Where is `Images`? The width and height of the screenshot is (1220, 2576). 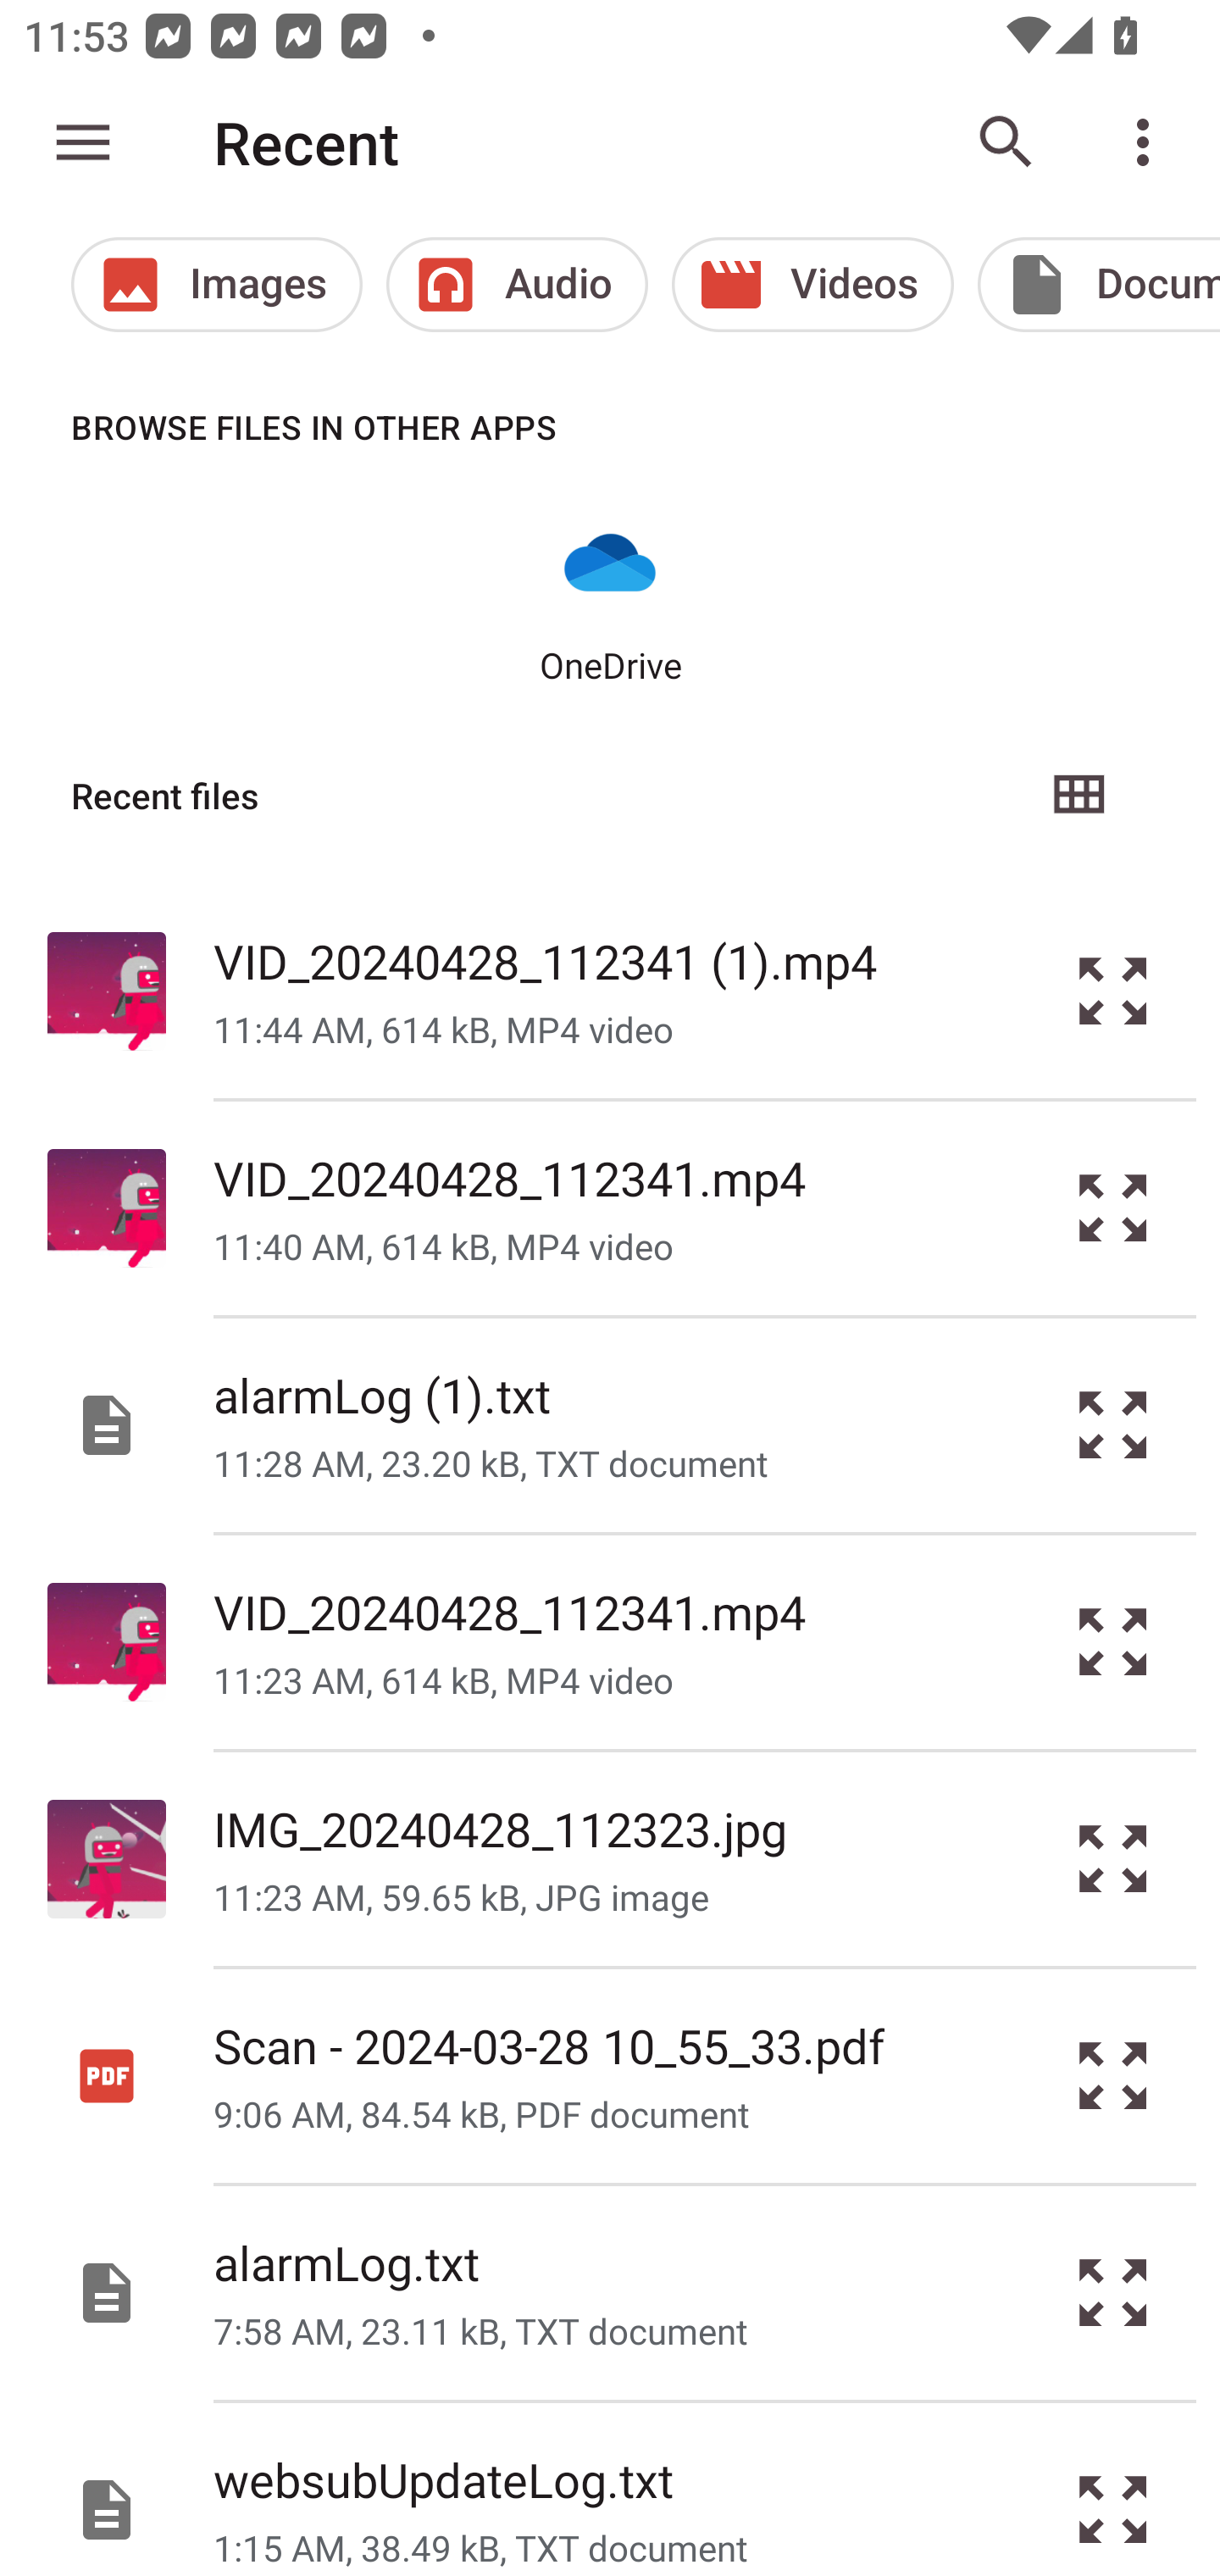
Images is located at coordinates (216, 285).